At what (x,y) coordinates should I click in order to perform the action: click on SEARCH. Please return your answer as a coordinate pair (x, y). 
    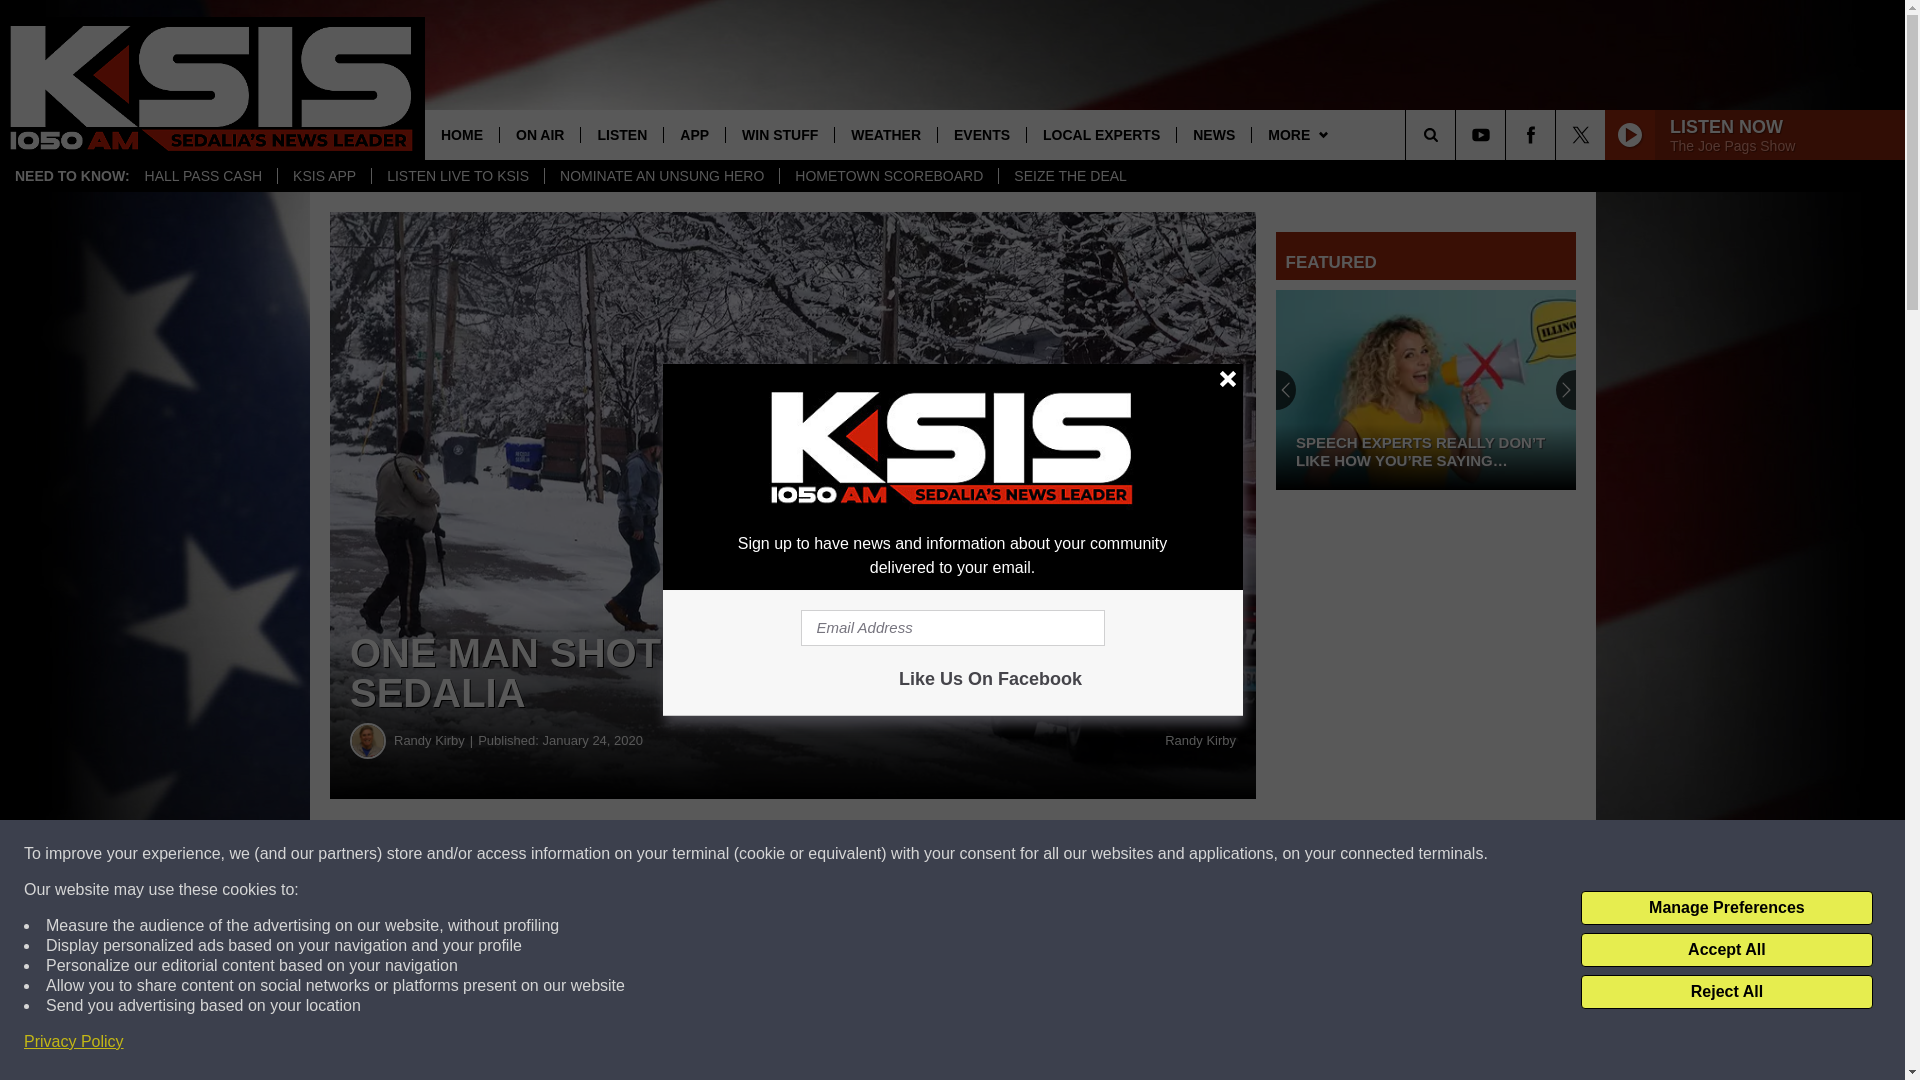
    Looking at the image, I should click on (1458, 134).